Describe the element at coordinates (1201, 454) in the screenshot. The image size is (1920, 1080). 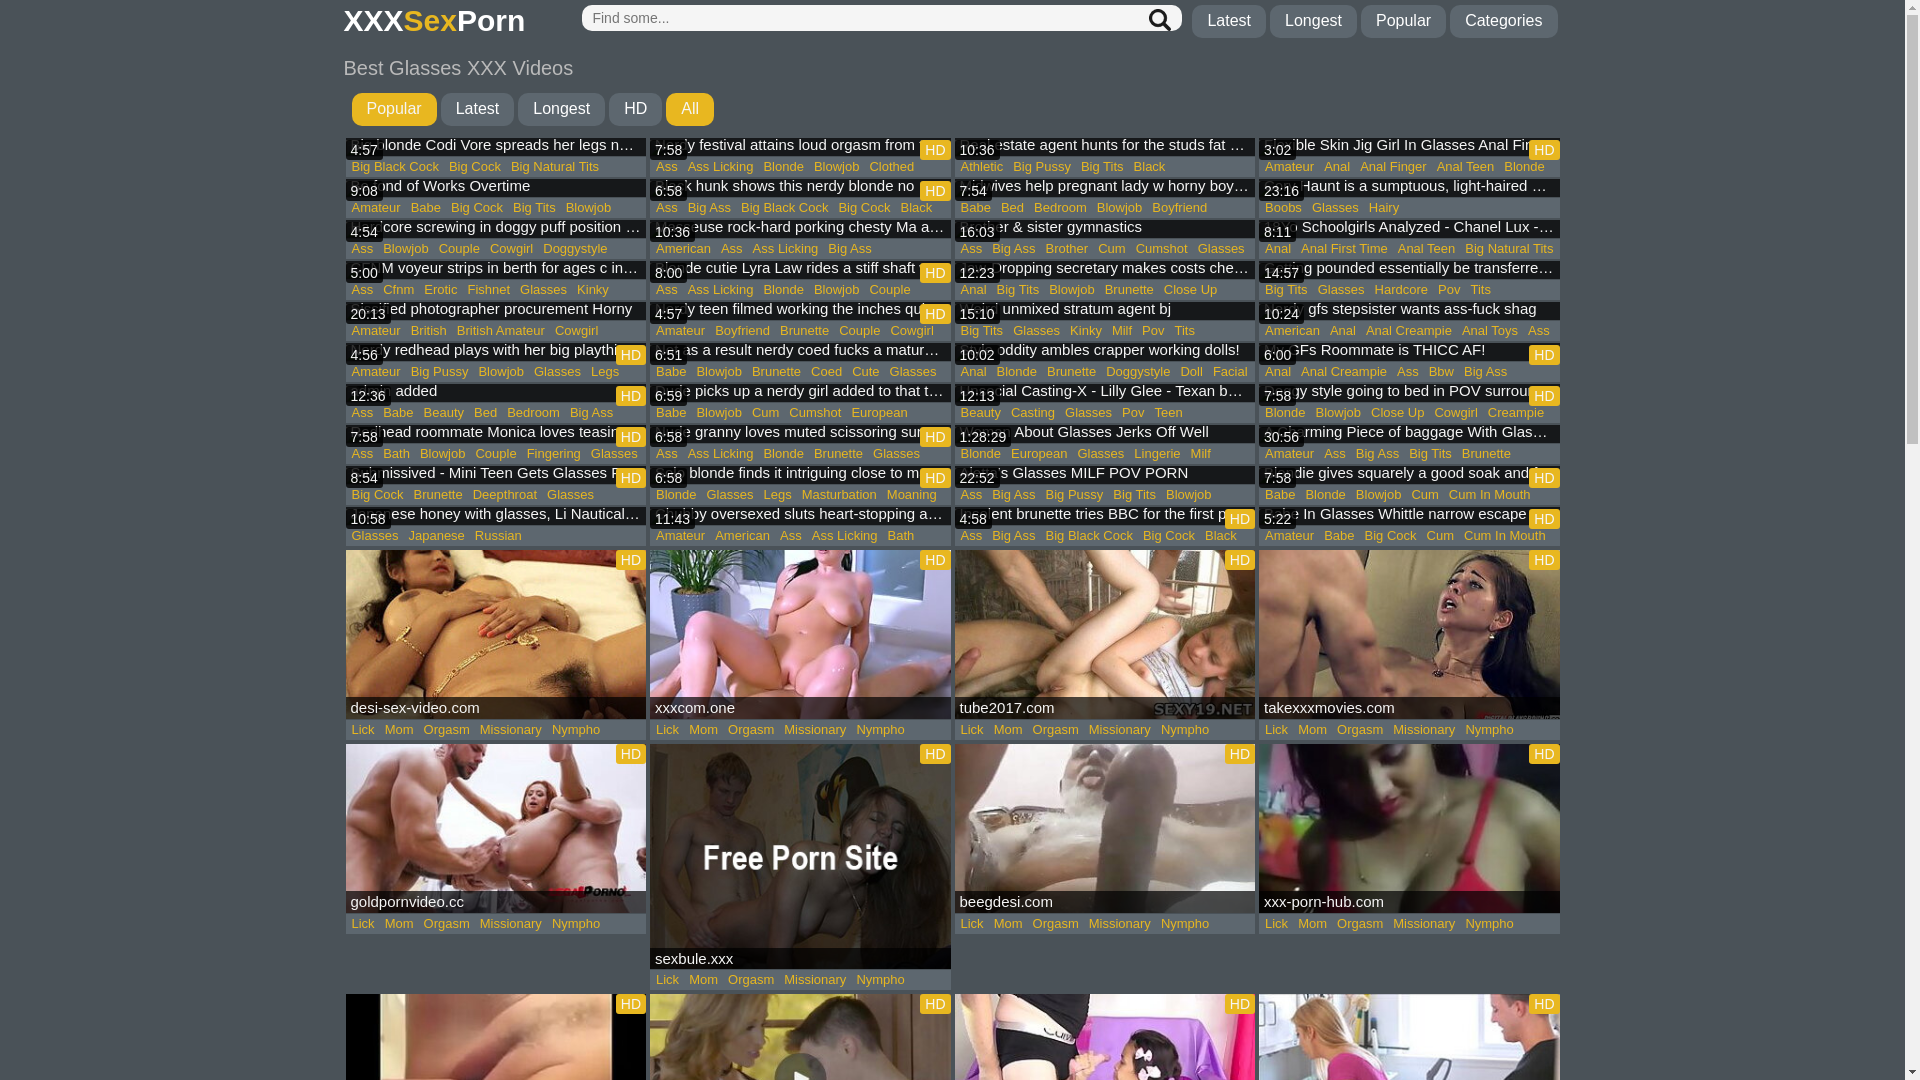
I see `Milf` at that location.